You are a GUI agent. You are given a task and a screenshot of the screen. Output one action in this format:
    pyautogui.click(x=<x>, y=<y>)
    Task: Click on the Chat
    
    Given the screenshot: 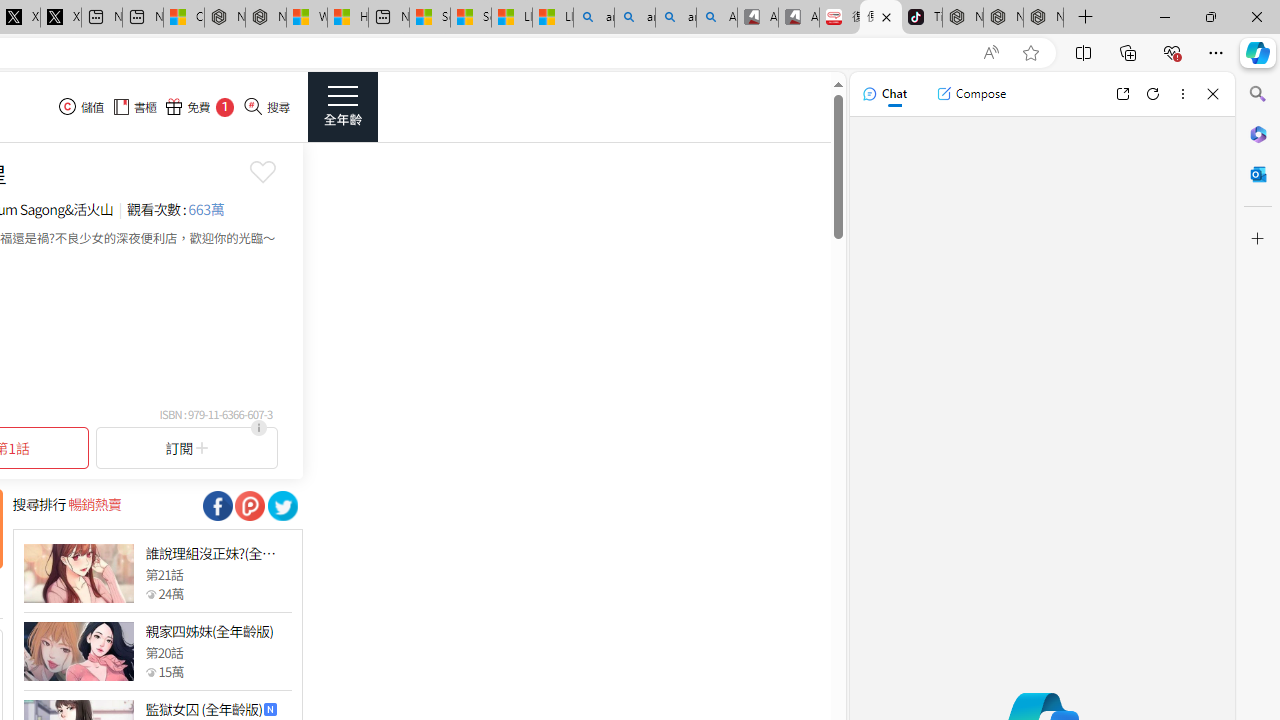 What is the action you would take?
    pyautogui.click(x=884, y=94)
    